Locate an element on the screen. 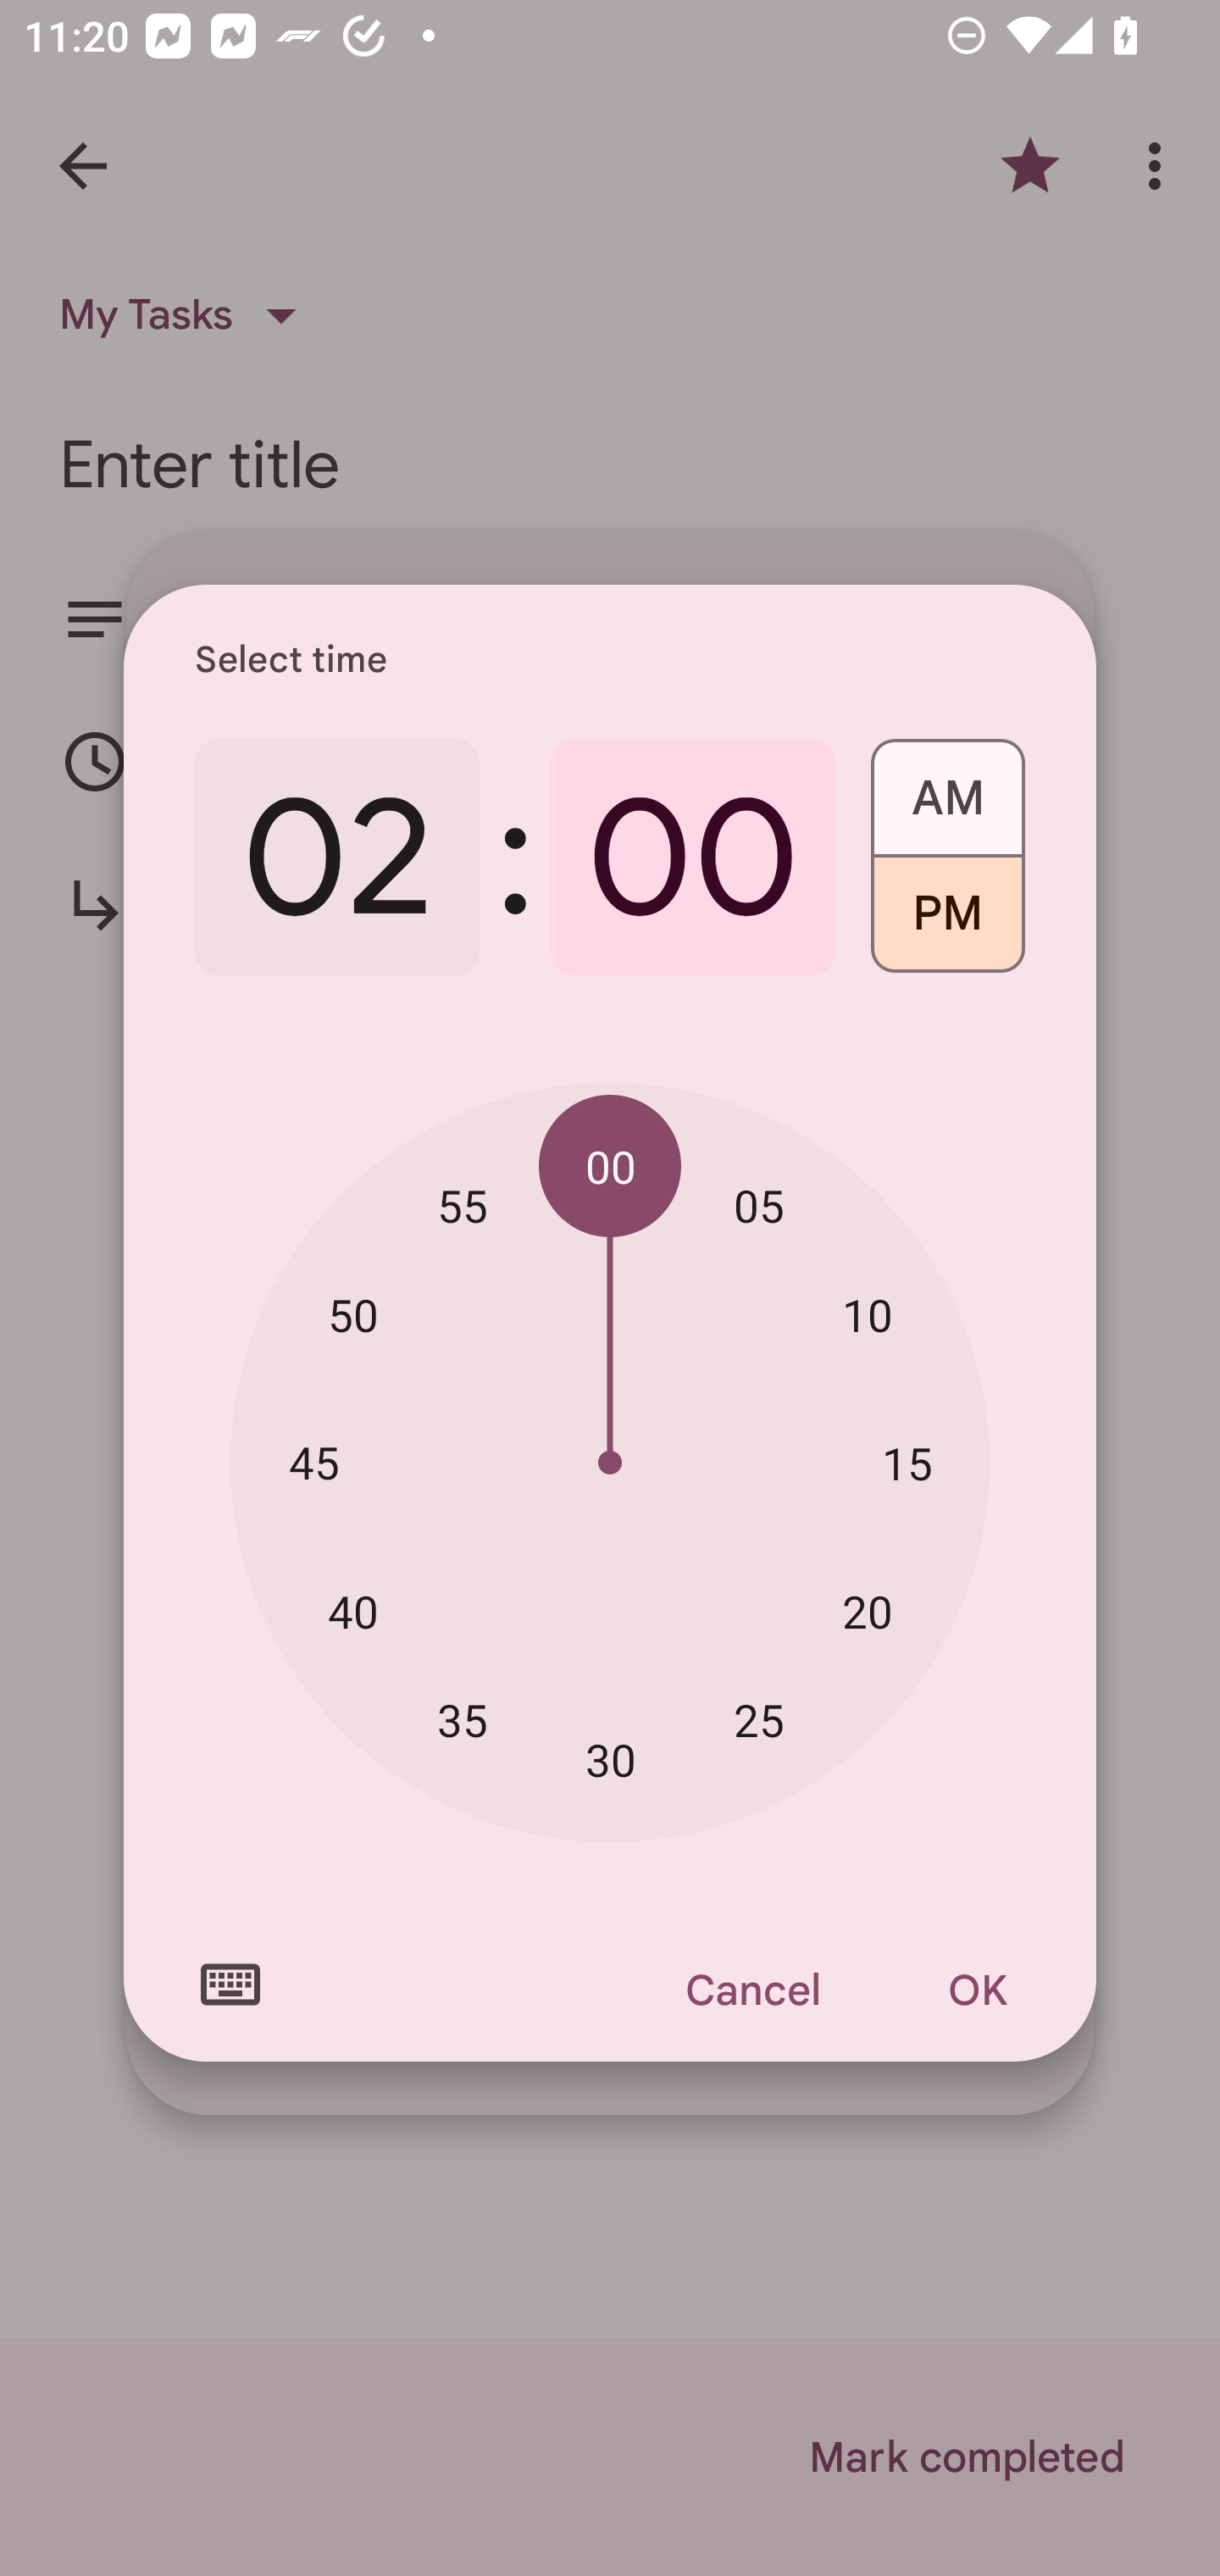  50 50 minutes is located at coordinates (352, 1315).